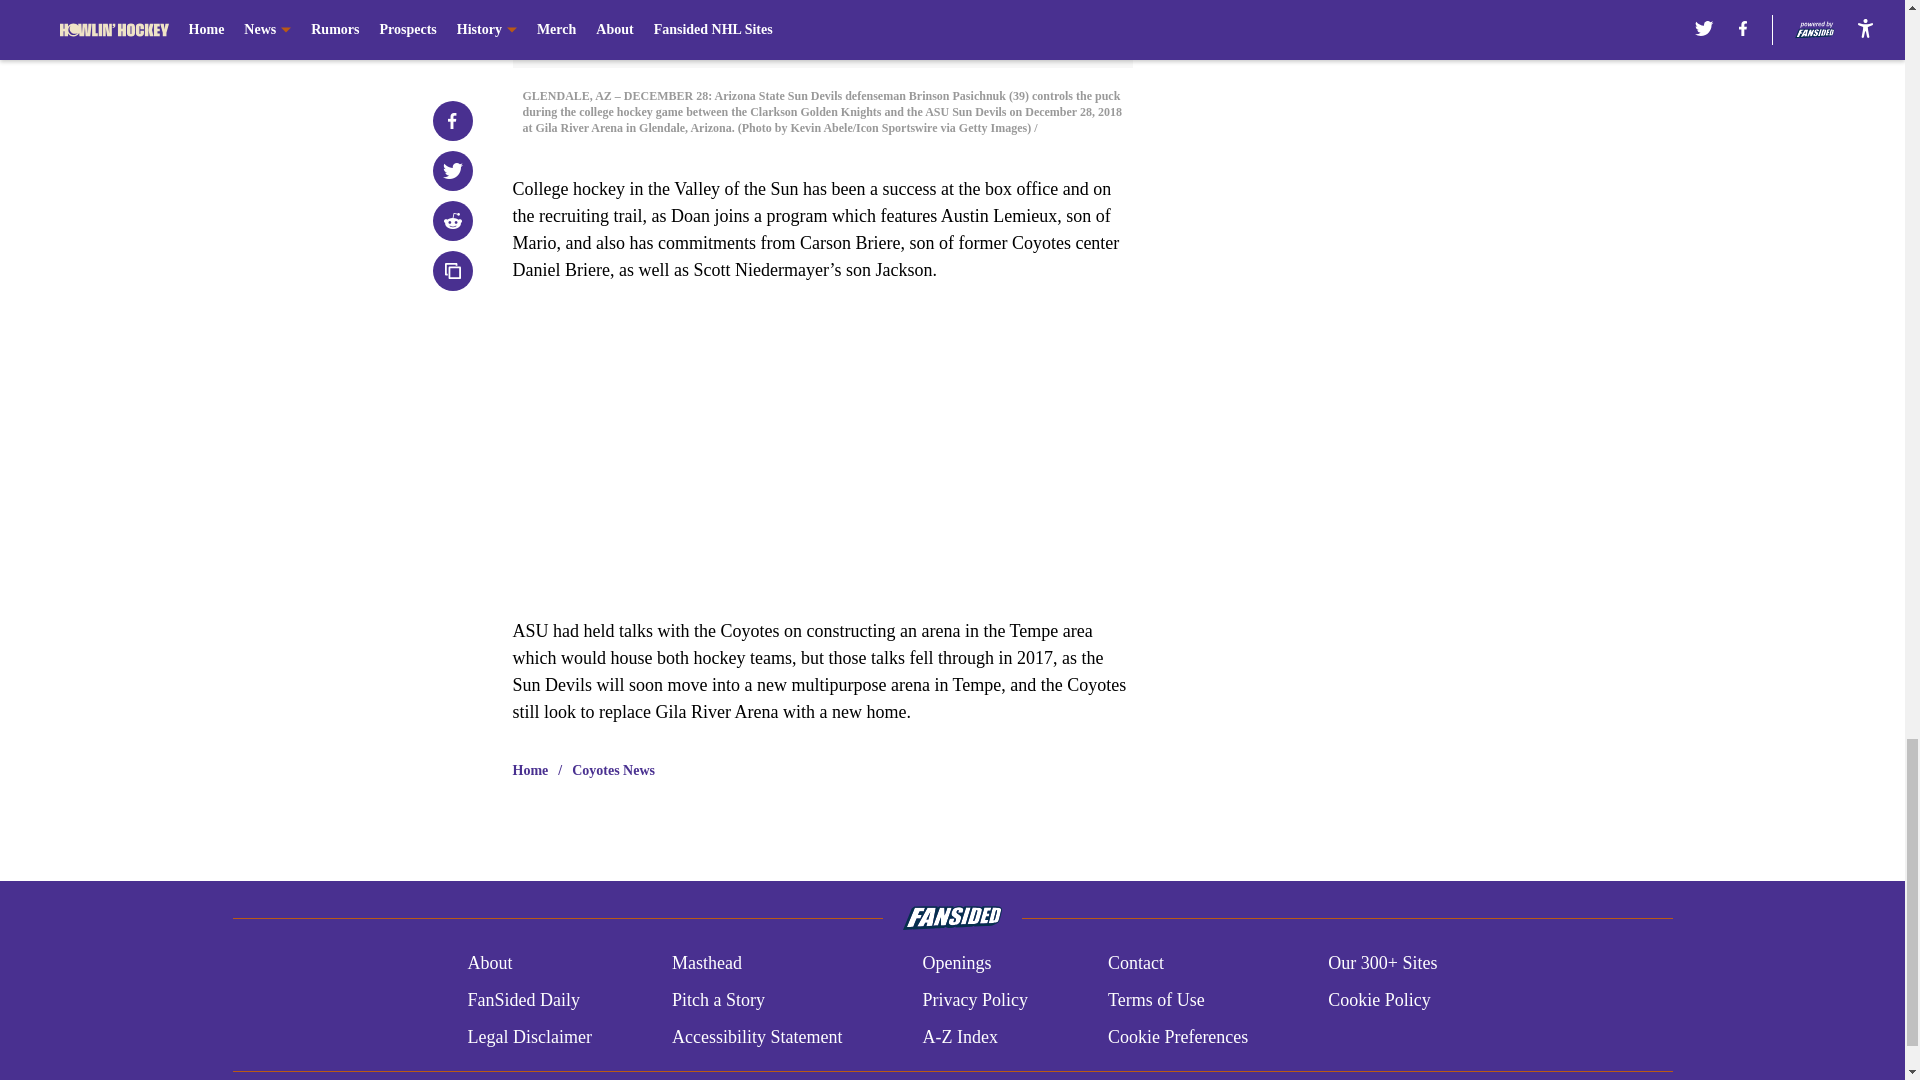 The image size is (1920, 1080). Describe the element at coordinates (956, 964) in the screenshot. I see `Openings` at that location.